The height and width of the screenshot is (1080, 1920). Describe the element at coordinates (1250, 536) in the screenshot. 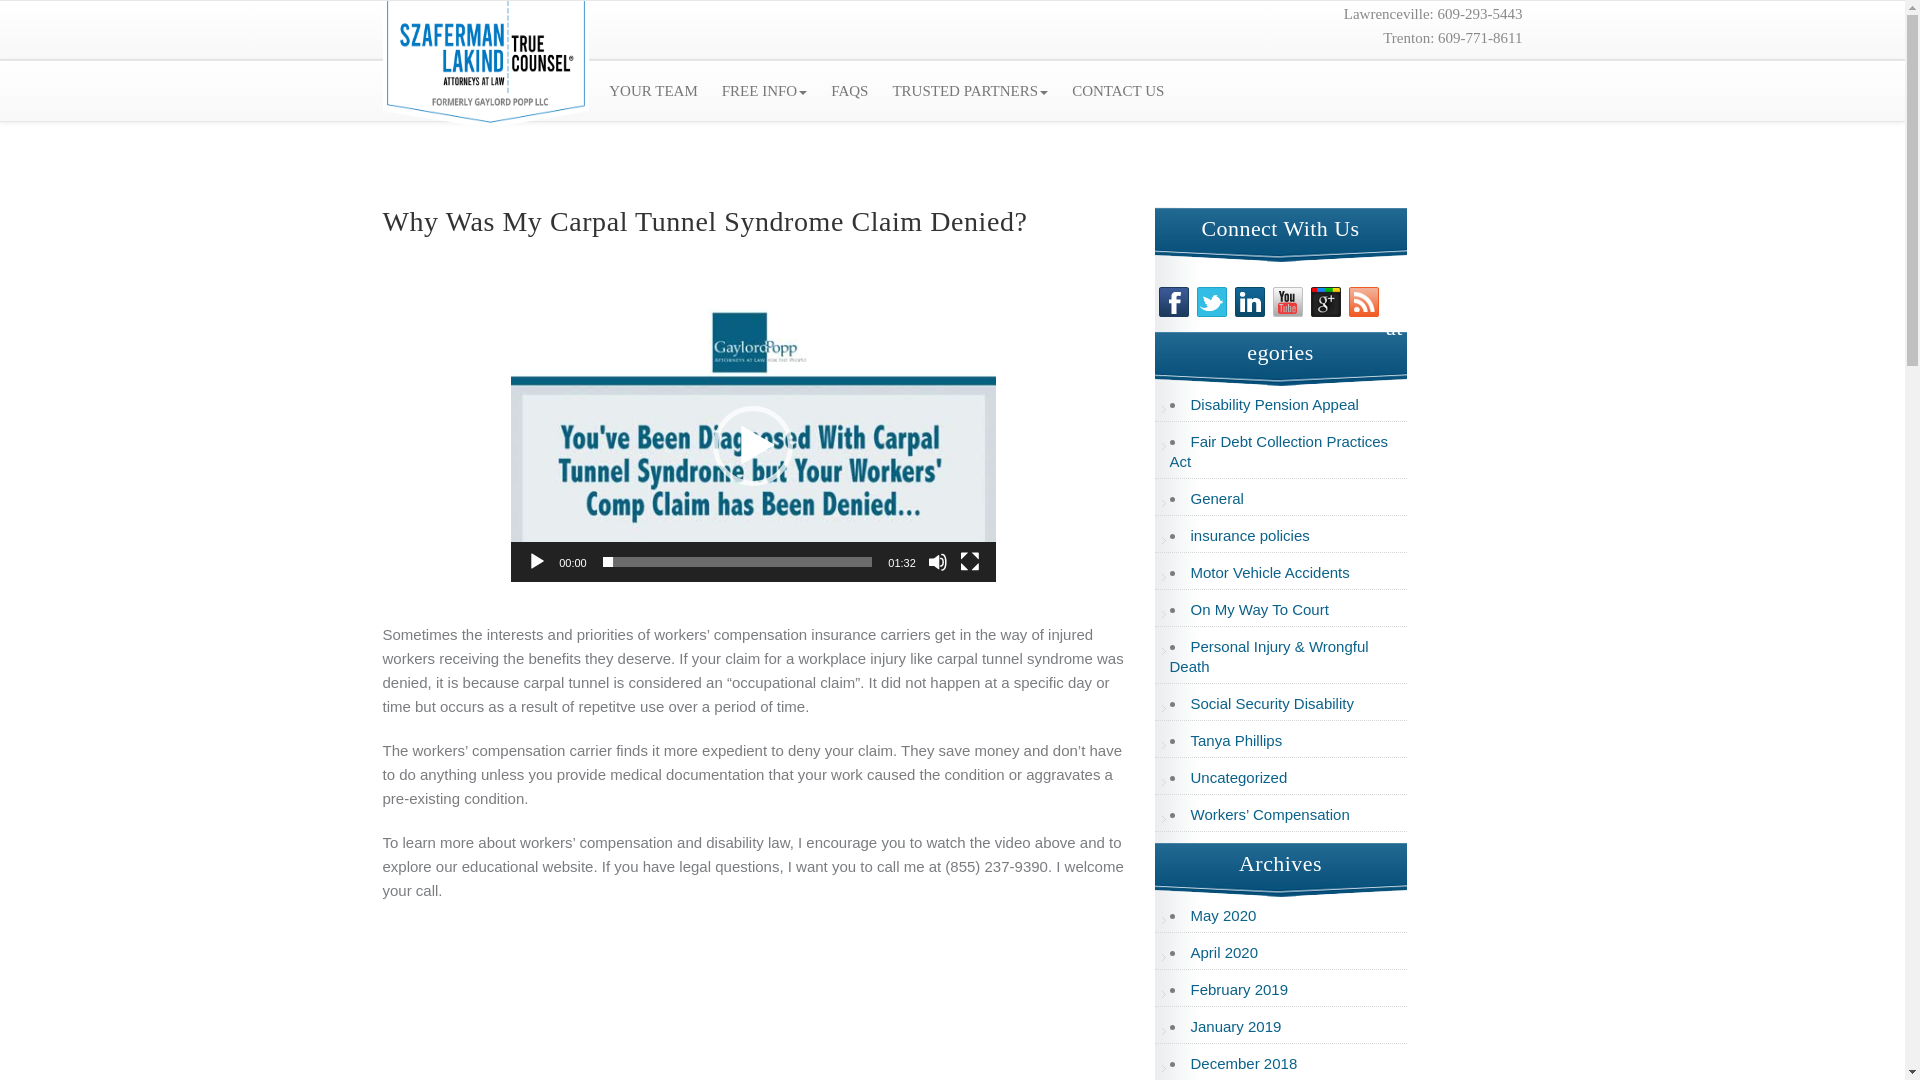

I see `insurance policies` at that location.